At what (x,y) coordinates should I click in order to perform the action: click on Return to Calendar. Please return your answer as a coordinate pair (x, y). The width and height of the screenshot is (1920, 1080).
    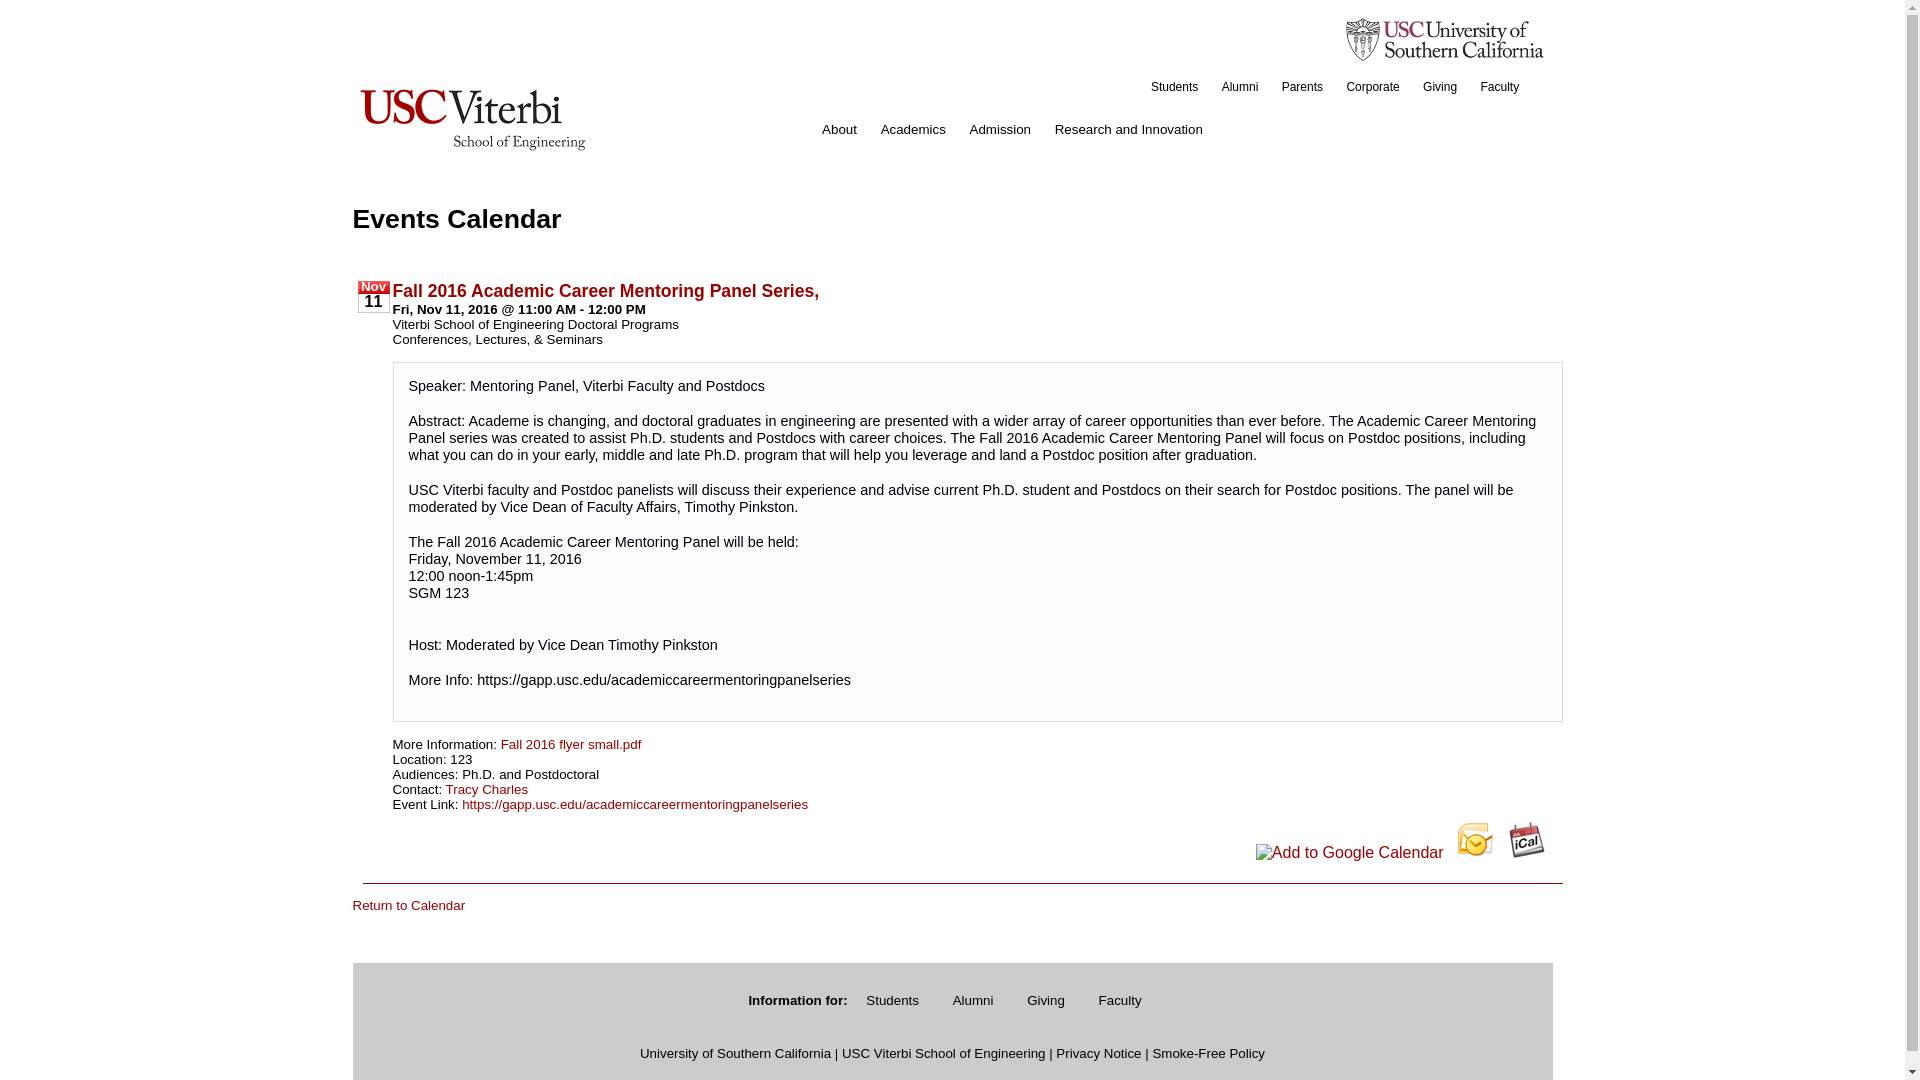
    Looking at the image, I should click on (408, 904).